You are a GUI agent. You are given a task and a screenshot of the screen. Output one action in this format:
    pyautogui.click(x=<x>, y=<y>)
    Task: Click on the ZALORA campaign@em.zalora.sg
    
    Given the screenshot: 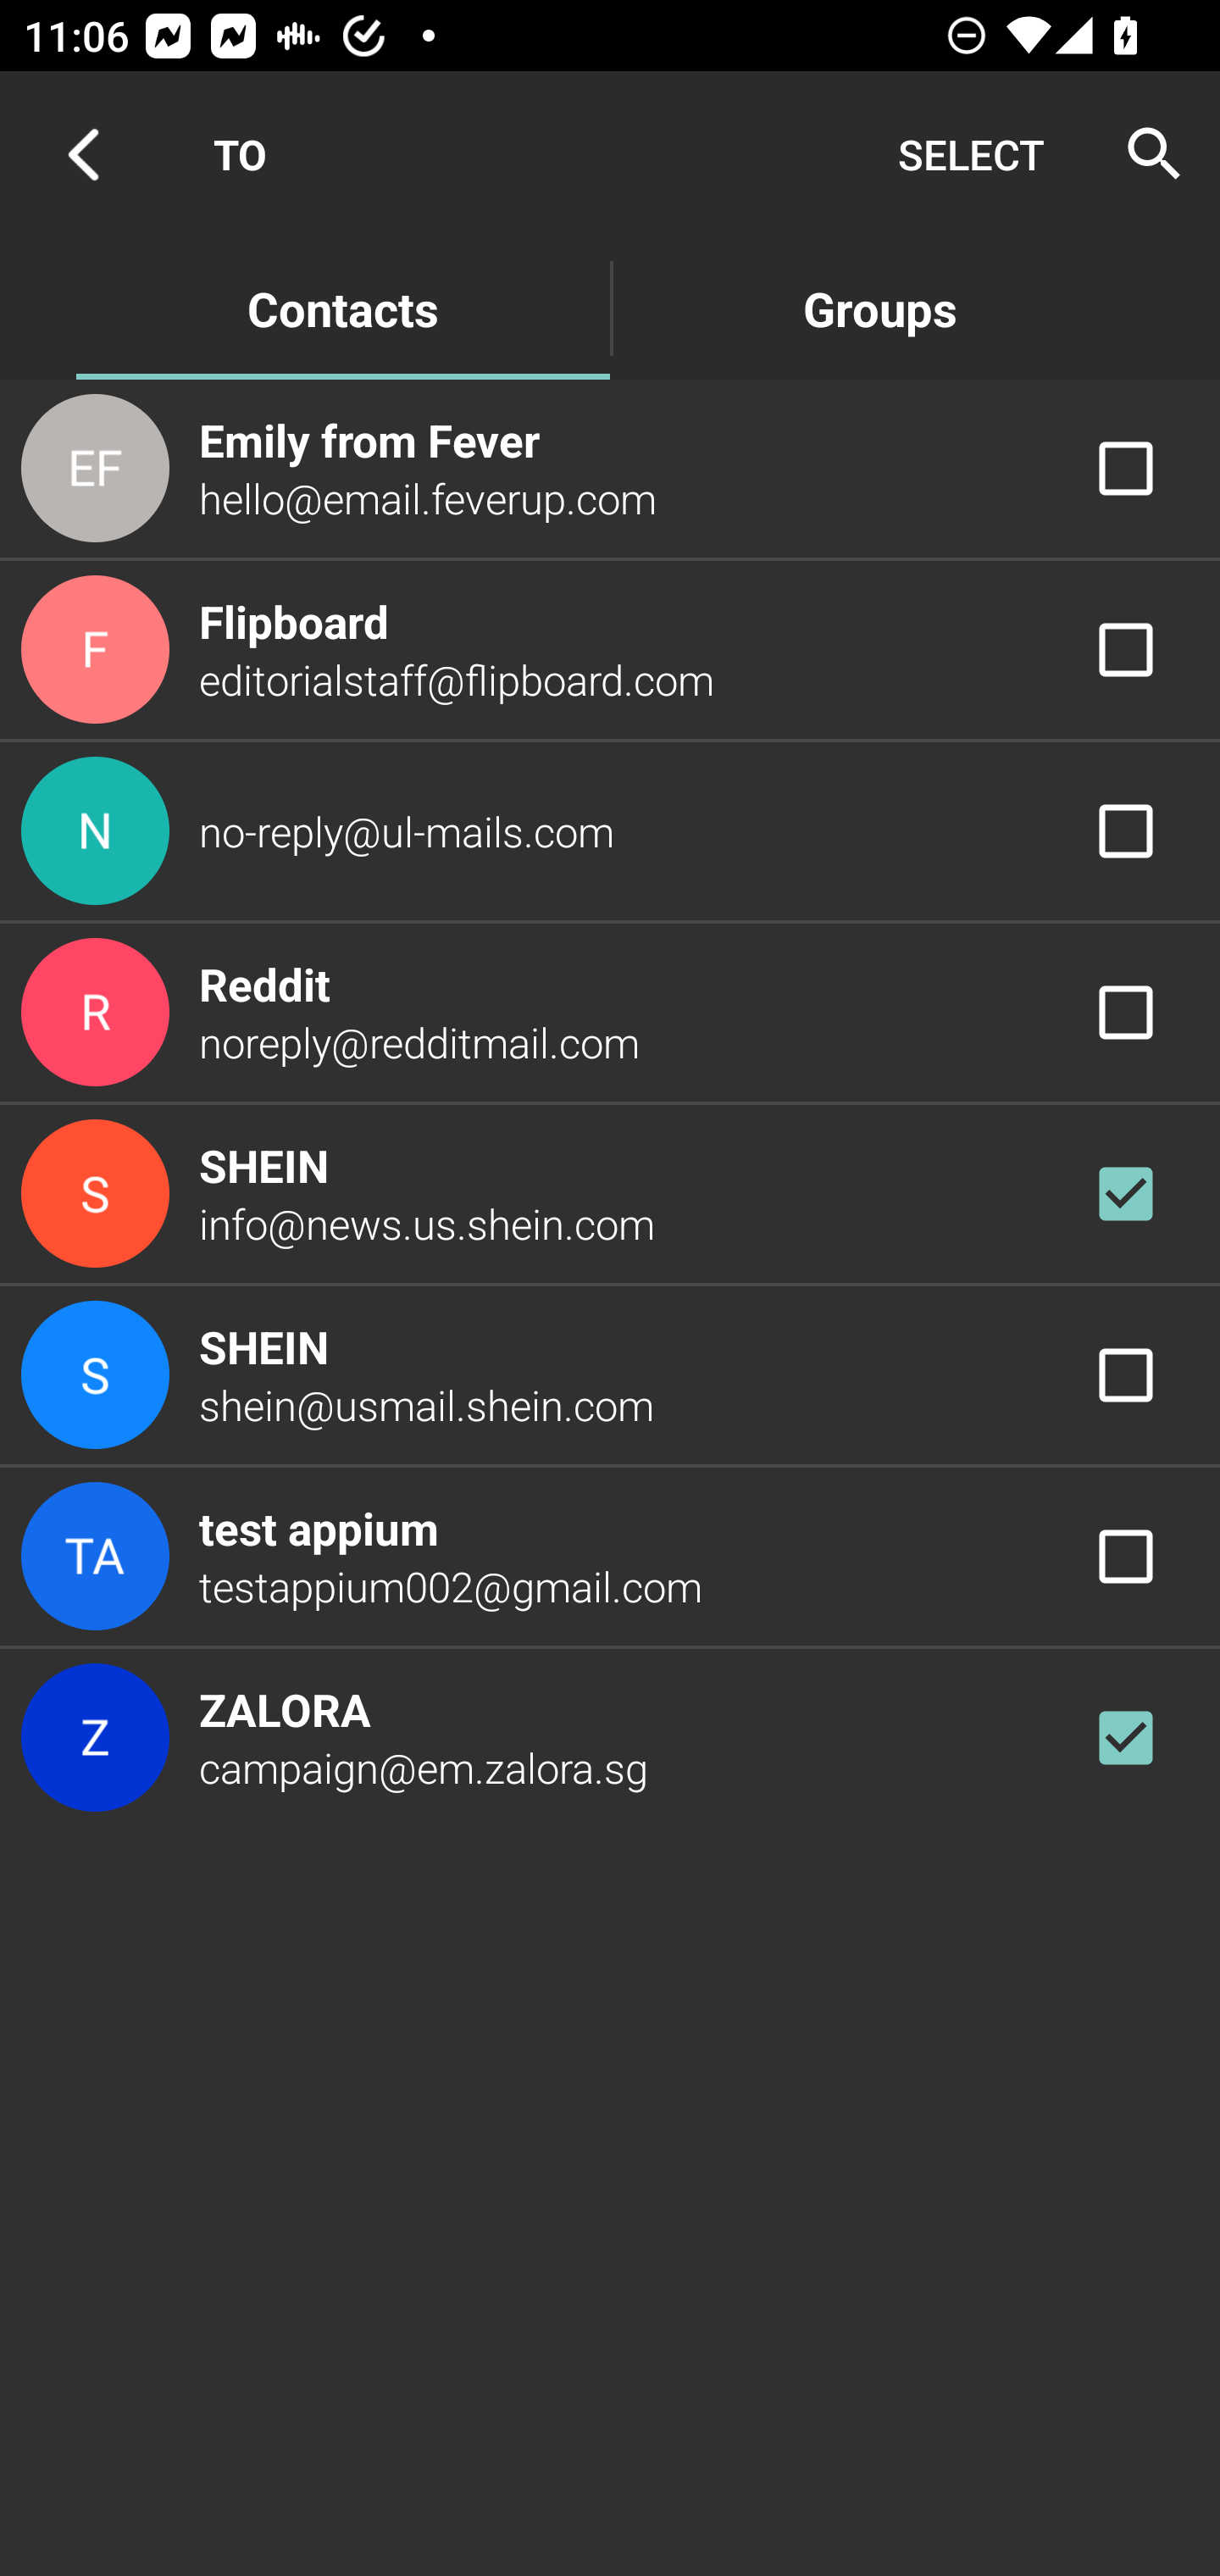 What is the action you would take?
    pyautogui.click(x=610, y=1737)
    